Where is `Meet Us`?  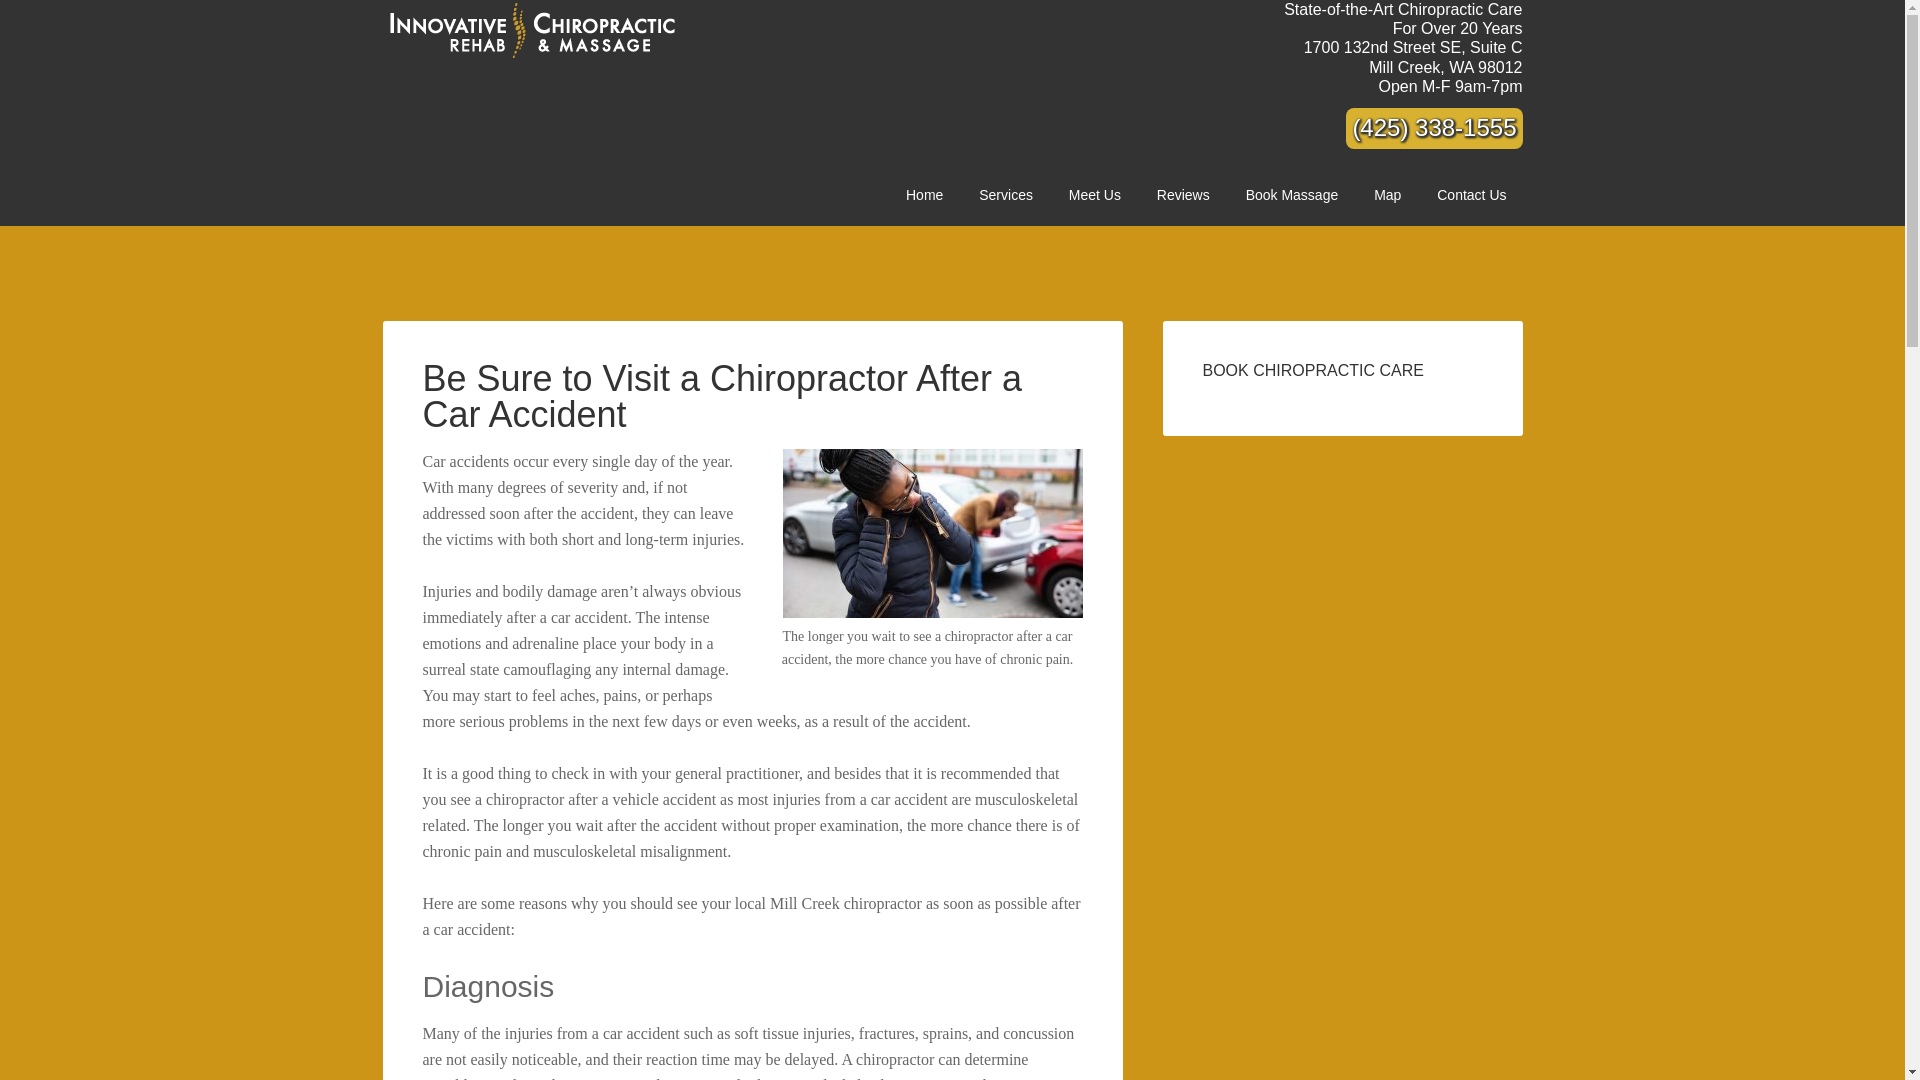 Meet Us is located at coordinates (1386, 195).